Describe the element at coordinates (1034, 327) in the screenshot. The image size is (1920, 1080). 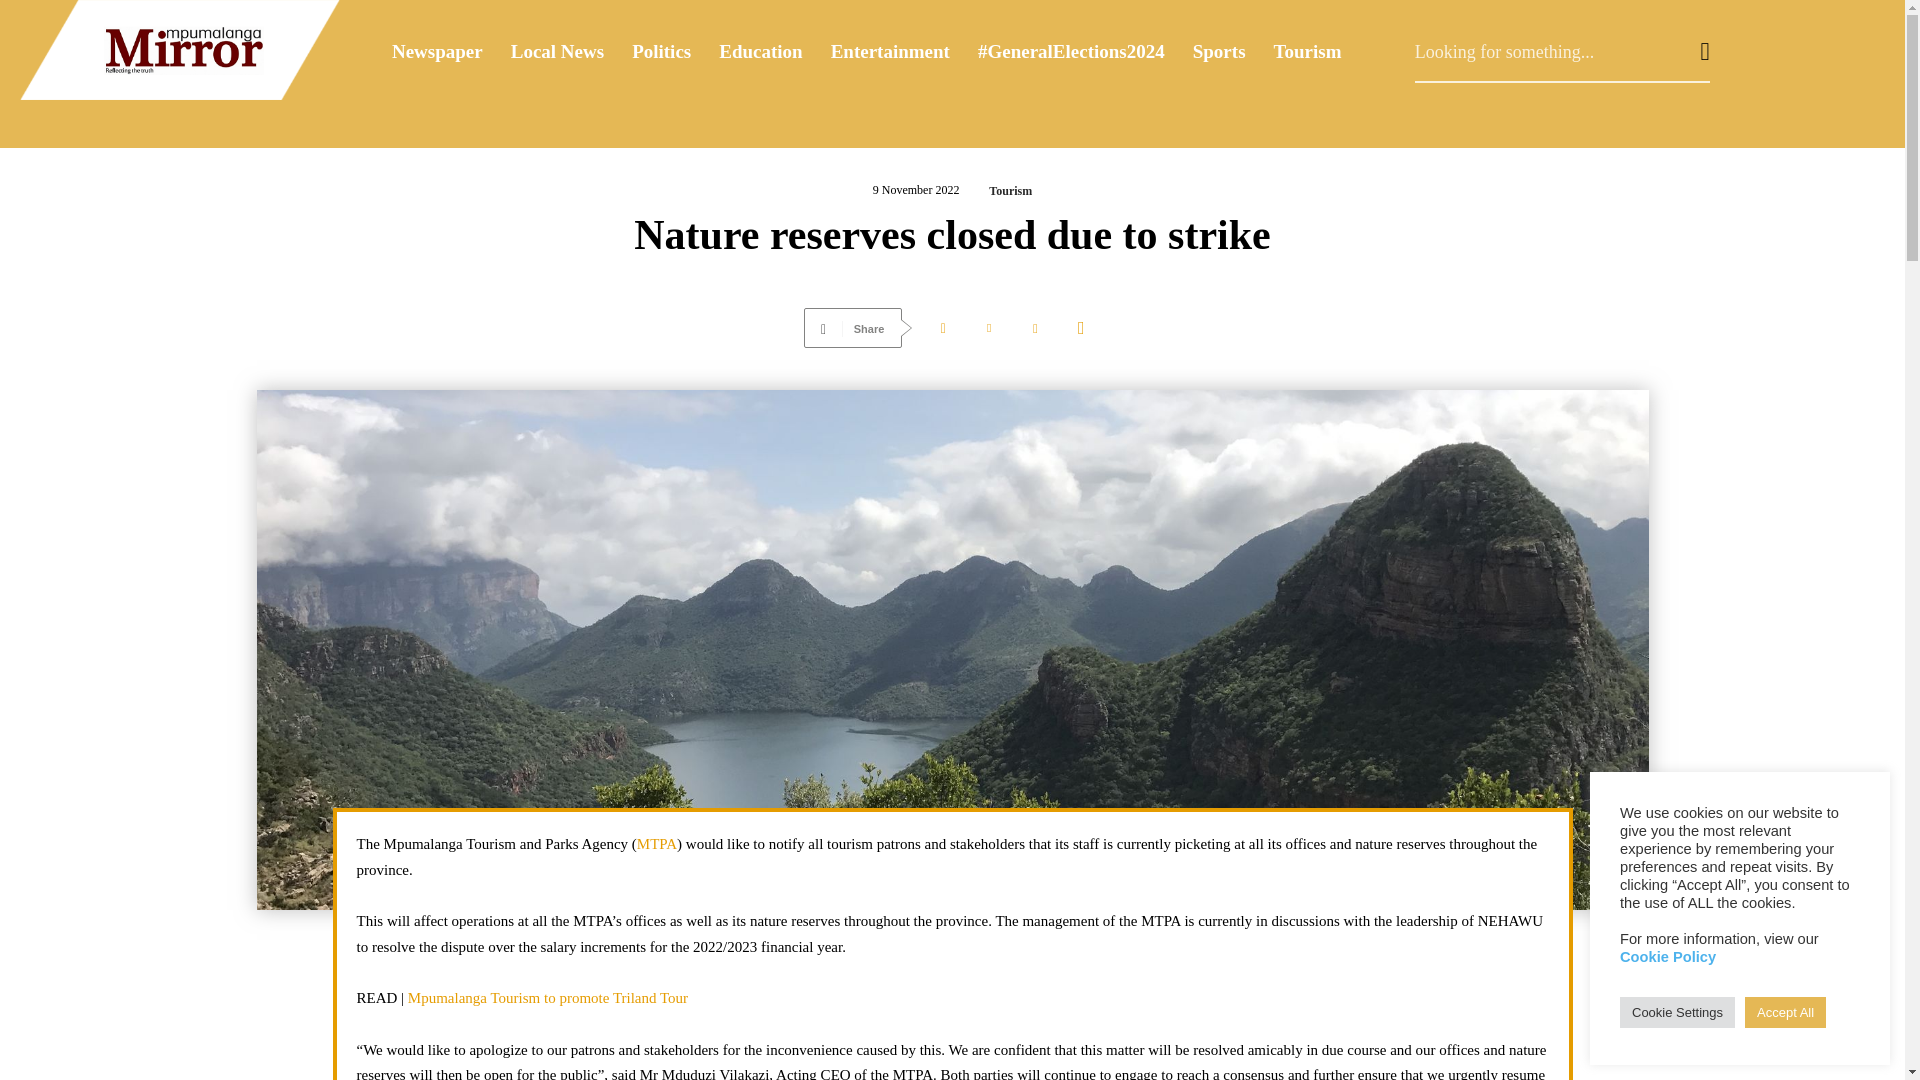
I see `Pinterest` at that location.